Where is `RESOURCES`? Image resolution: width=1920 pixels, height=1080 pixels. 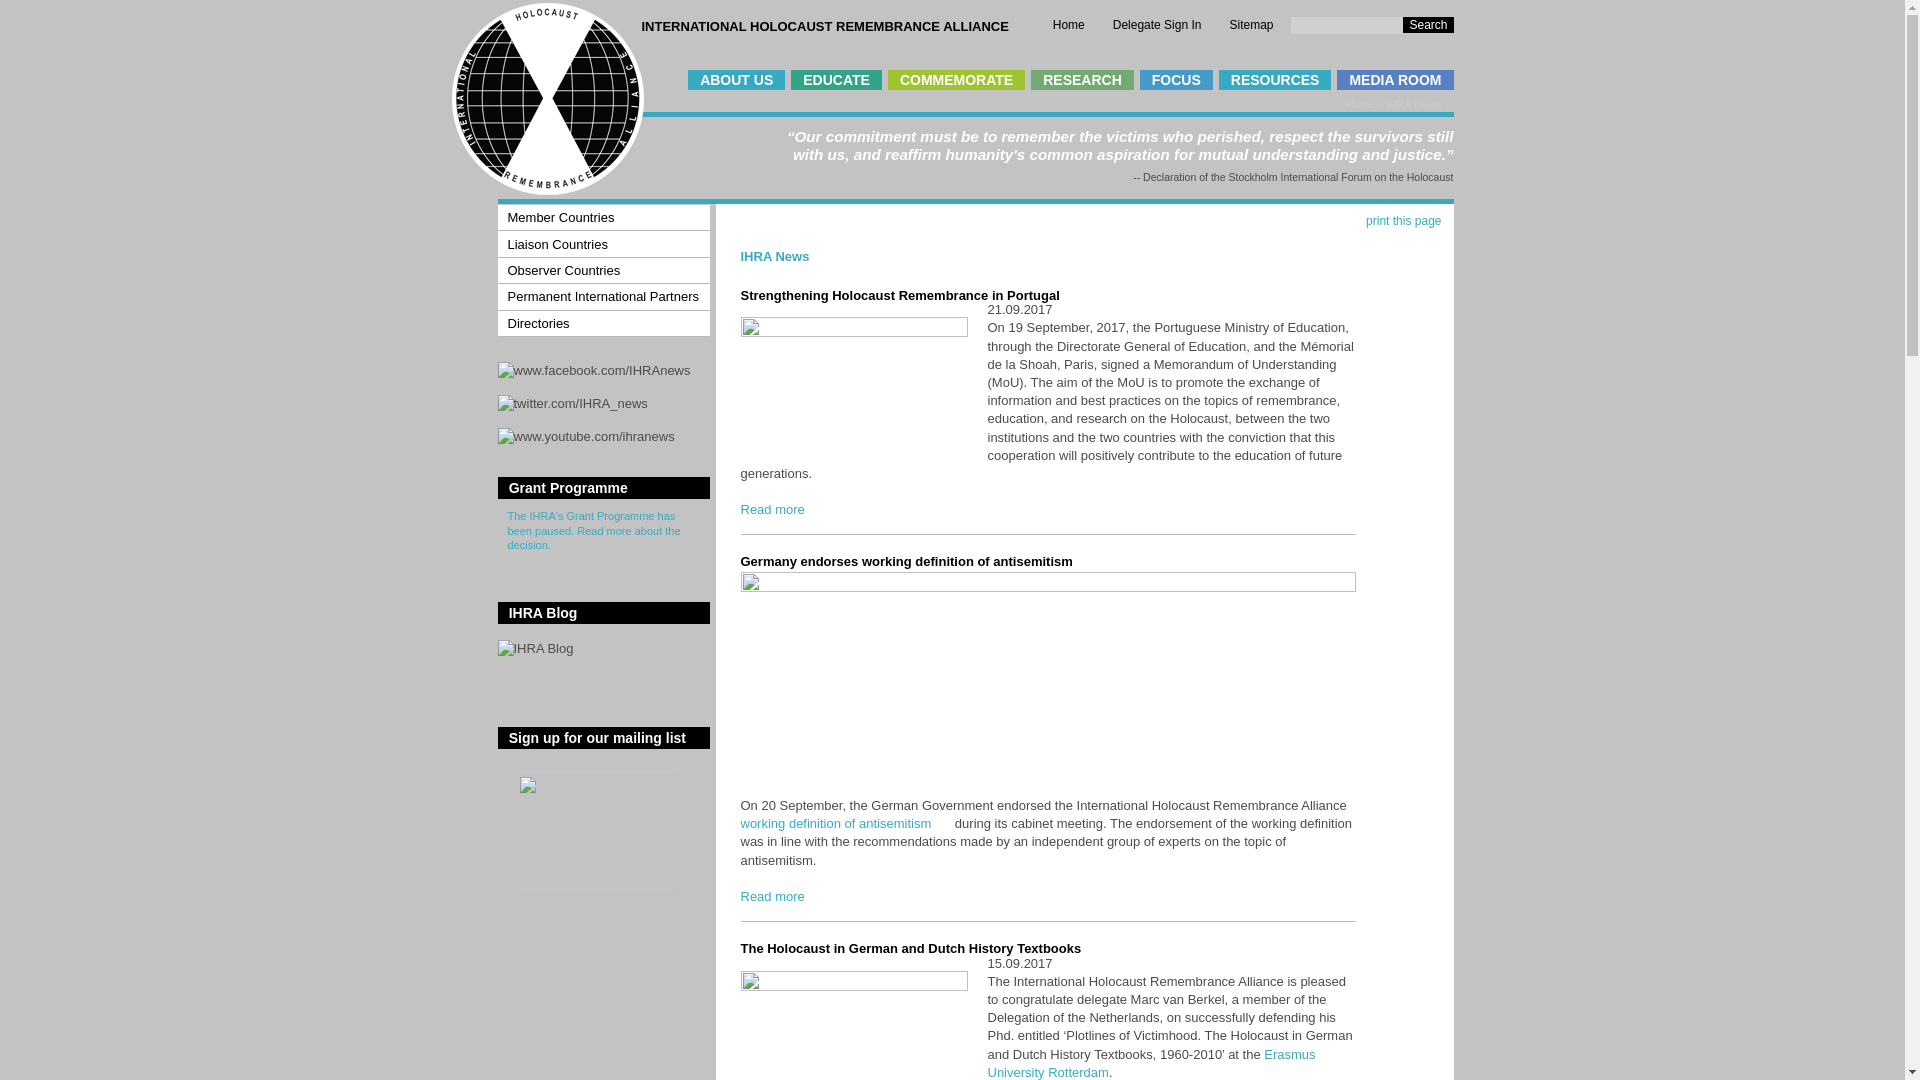 RESOURCES is located at coordinates (1276, 80).